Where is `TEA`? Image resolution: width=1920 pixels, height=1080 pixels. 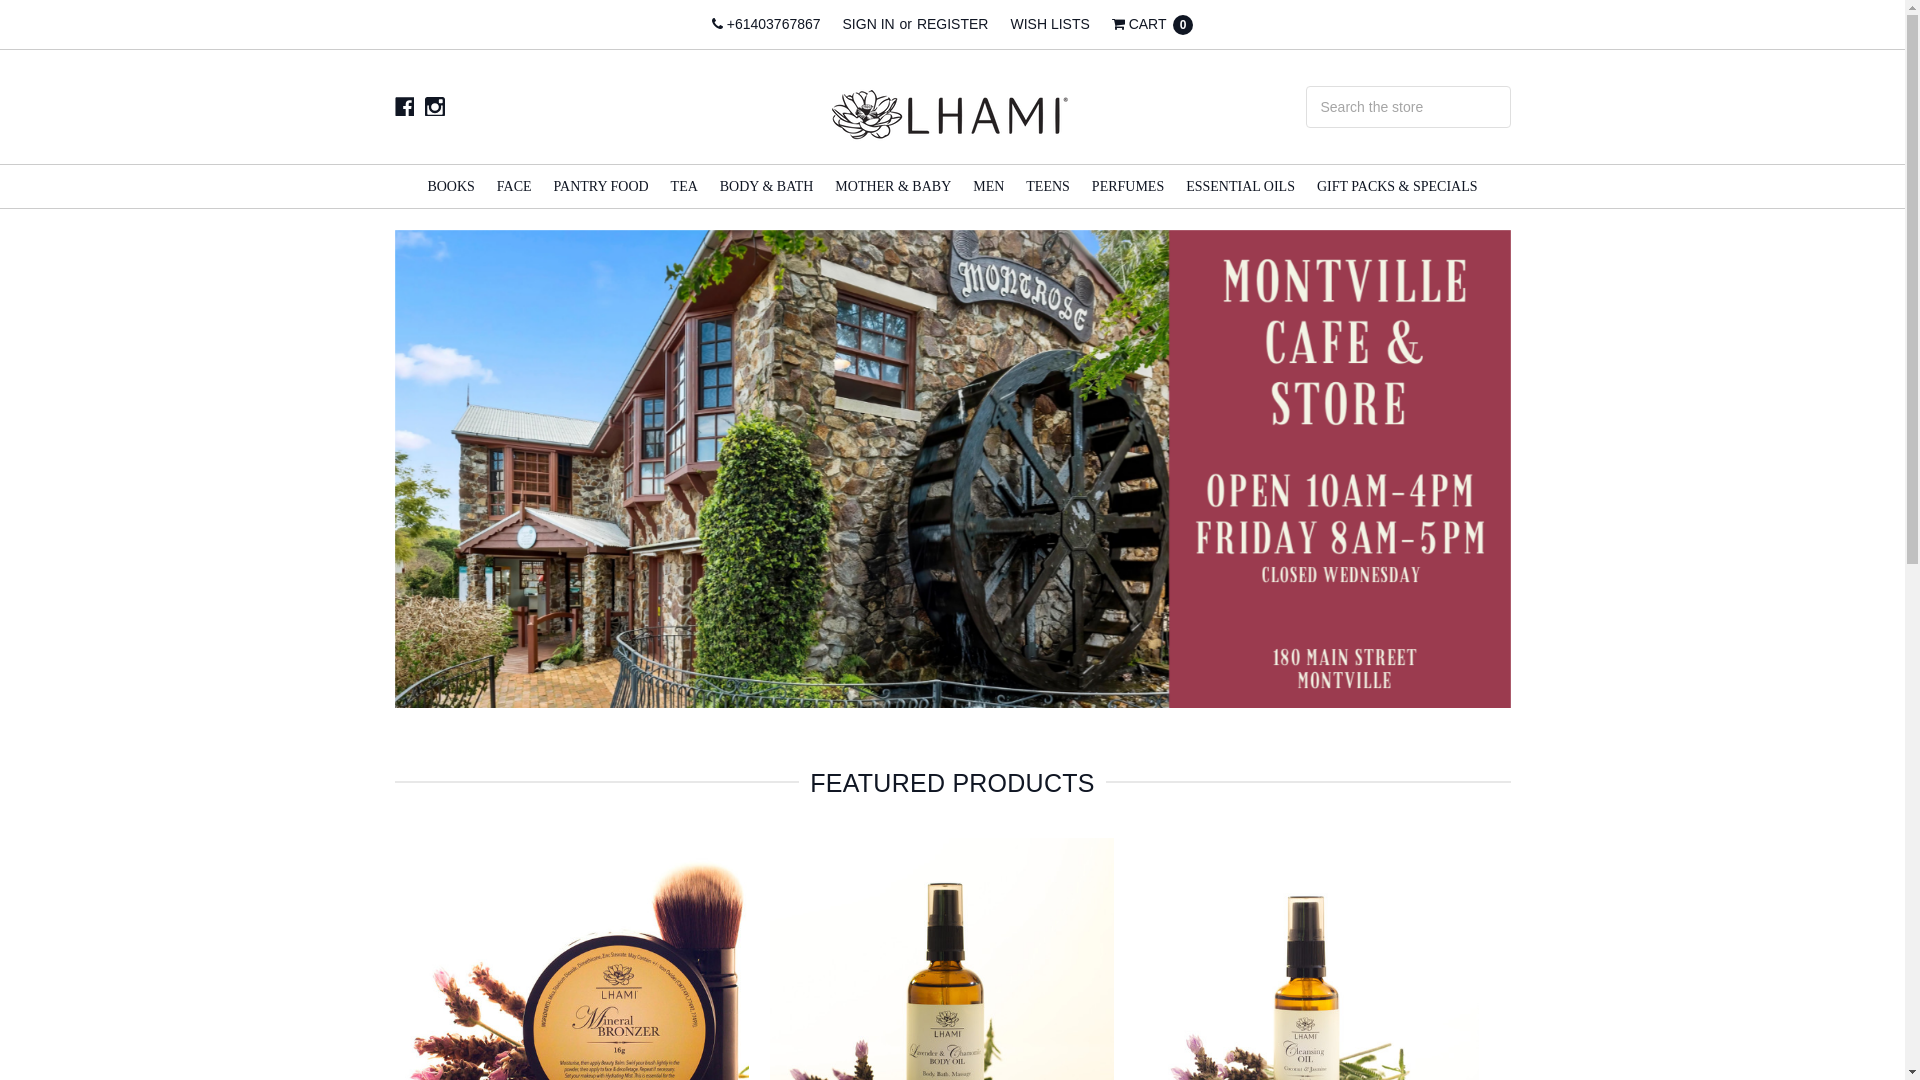 TEA is located at coordinates (684, 186).